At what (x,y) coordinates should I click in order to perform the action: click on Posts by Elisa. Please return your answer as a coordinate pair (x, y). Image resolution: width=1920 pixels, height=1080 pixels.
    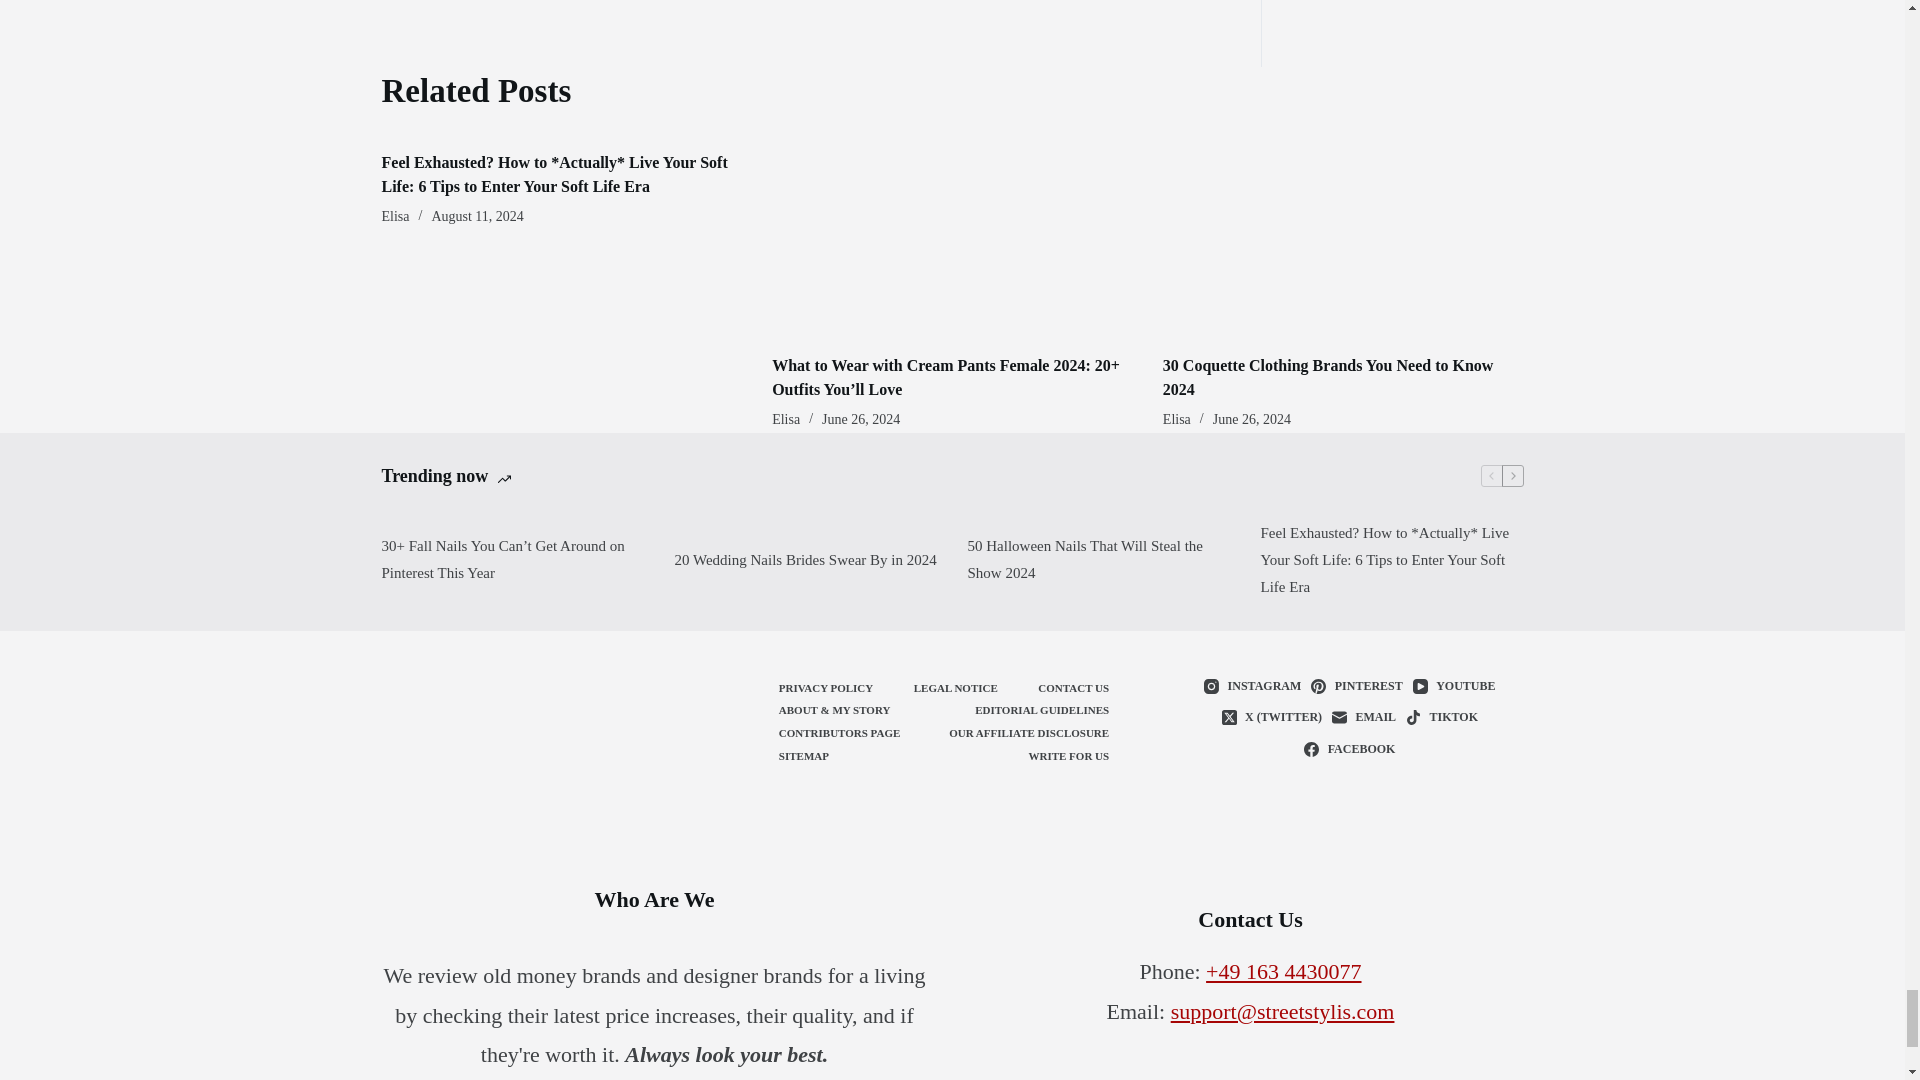
    Looking at the image, I should click on (1176, 418).